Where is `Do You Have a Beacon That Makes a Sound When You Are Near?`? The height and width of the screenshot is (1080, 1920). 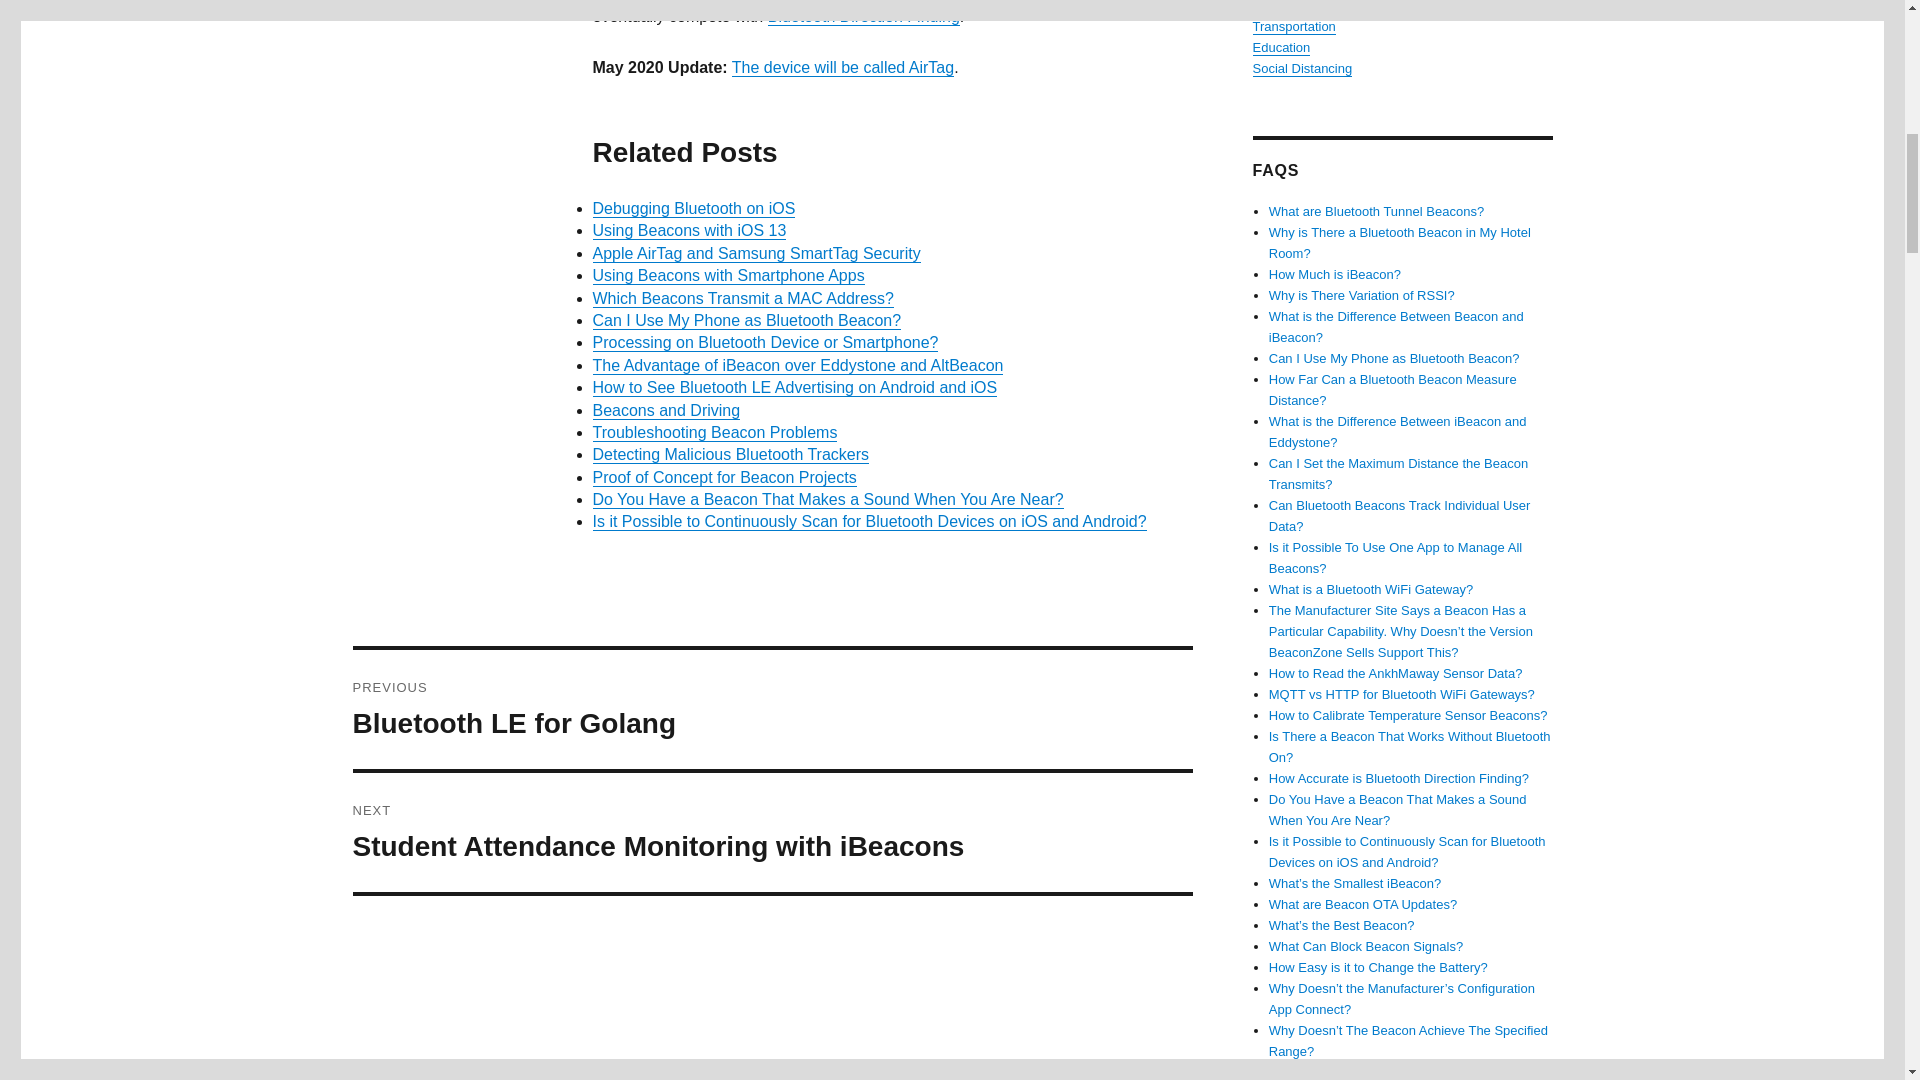 Do You Have a Beacon That Makes a Sound When You Are Near? is located at coordinates (827, 499).